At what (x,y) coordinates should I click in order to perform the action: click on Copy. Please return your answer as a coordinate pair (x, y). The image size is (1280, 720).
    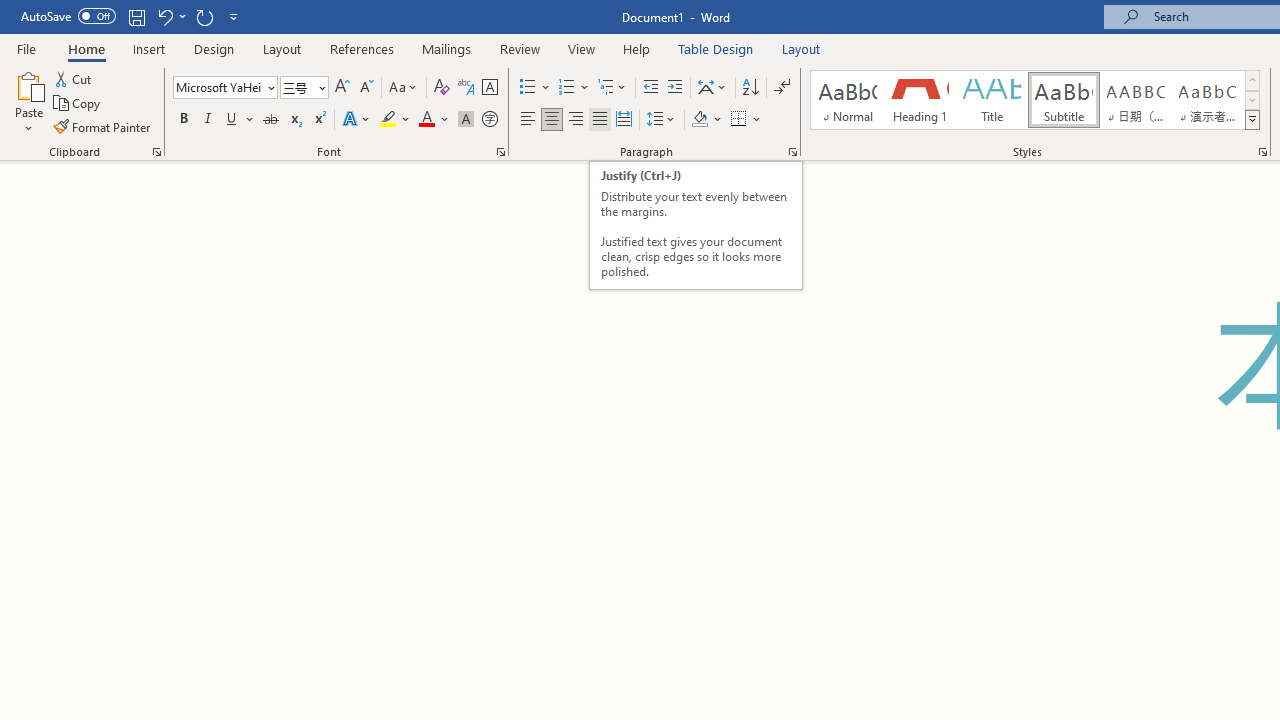
    Looking at the image, I should click on (78, 104).